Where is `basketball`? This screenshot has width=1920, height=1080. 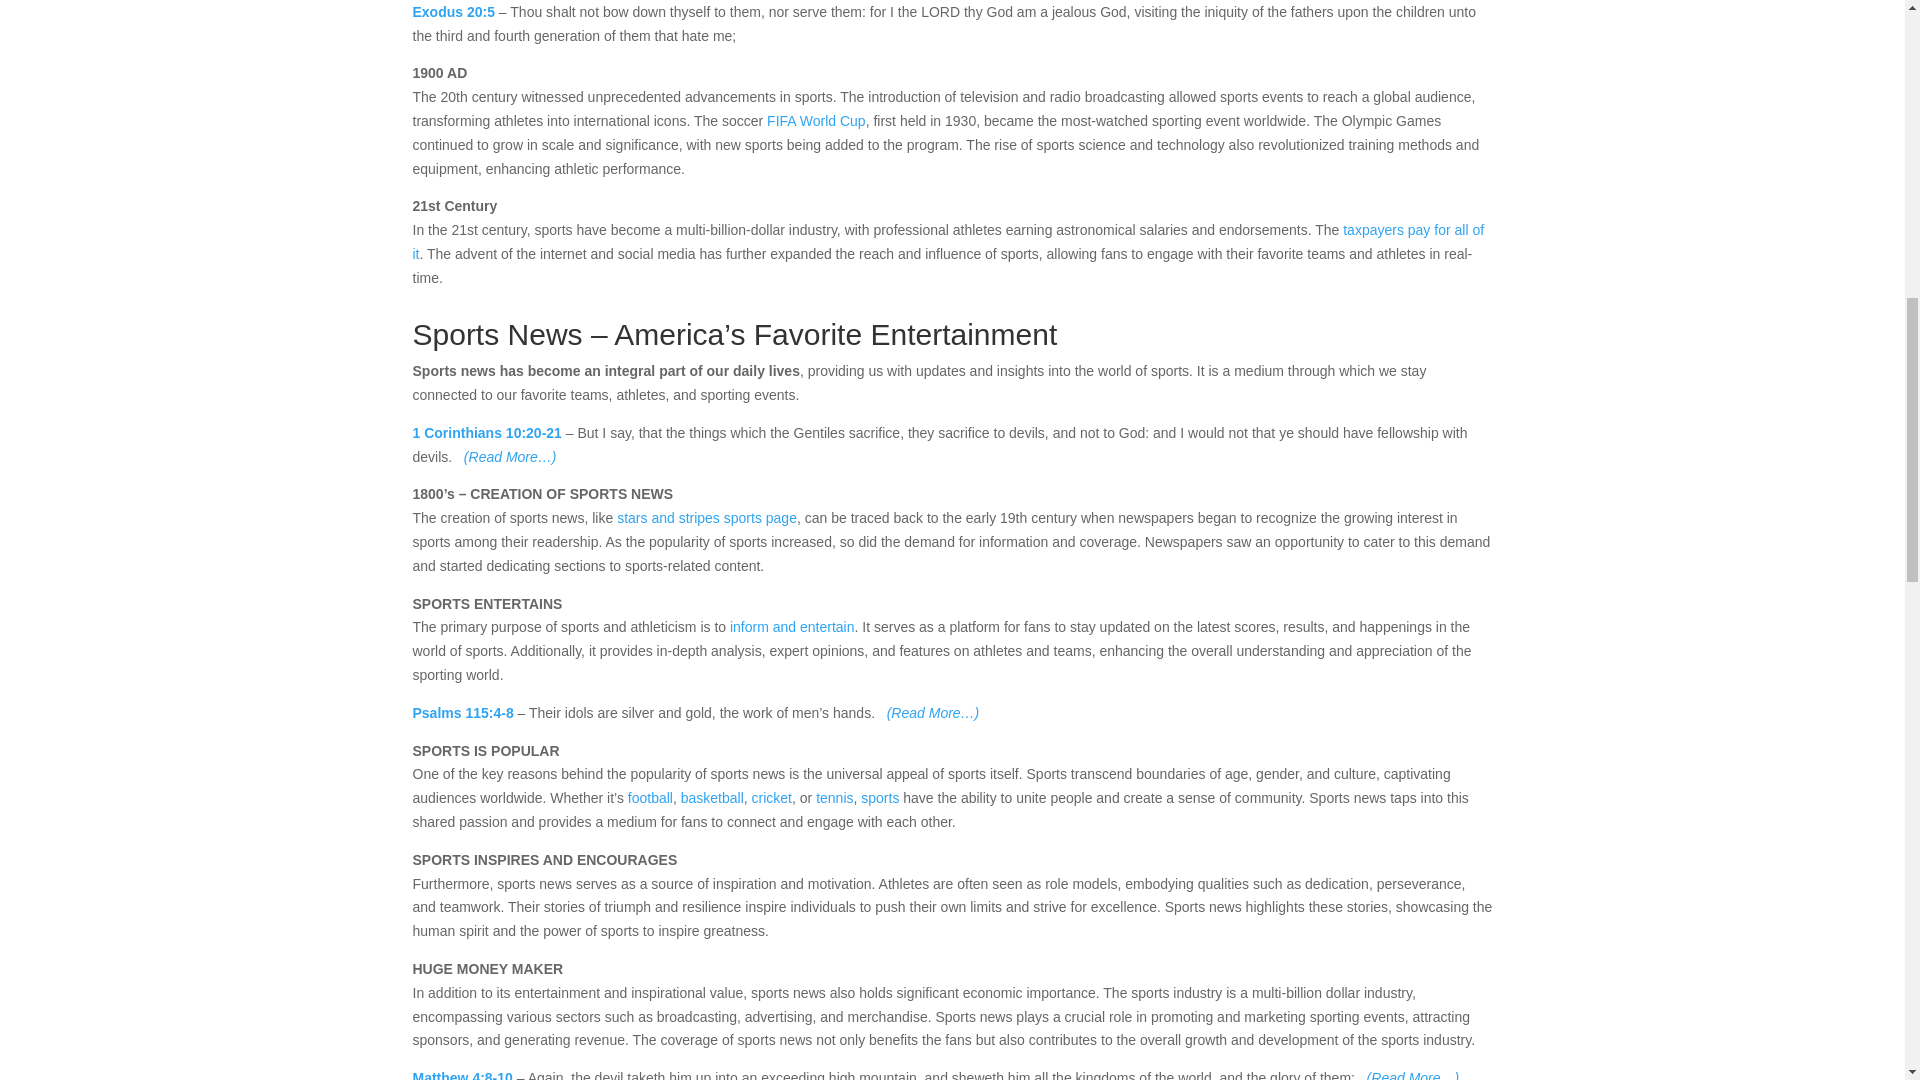 basketball is located at coordinates (712, 797).